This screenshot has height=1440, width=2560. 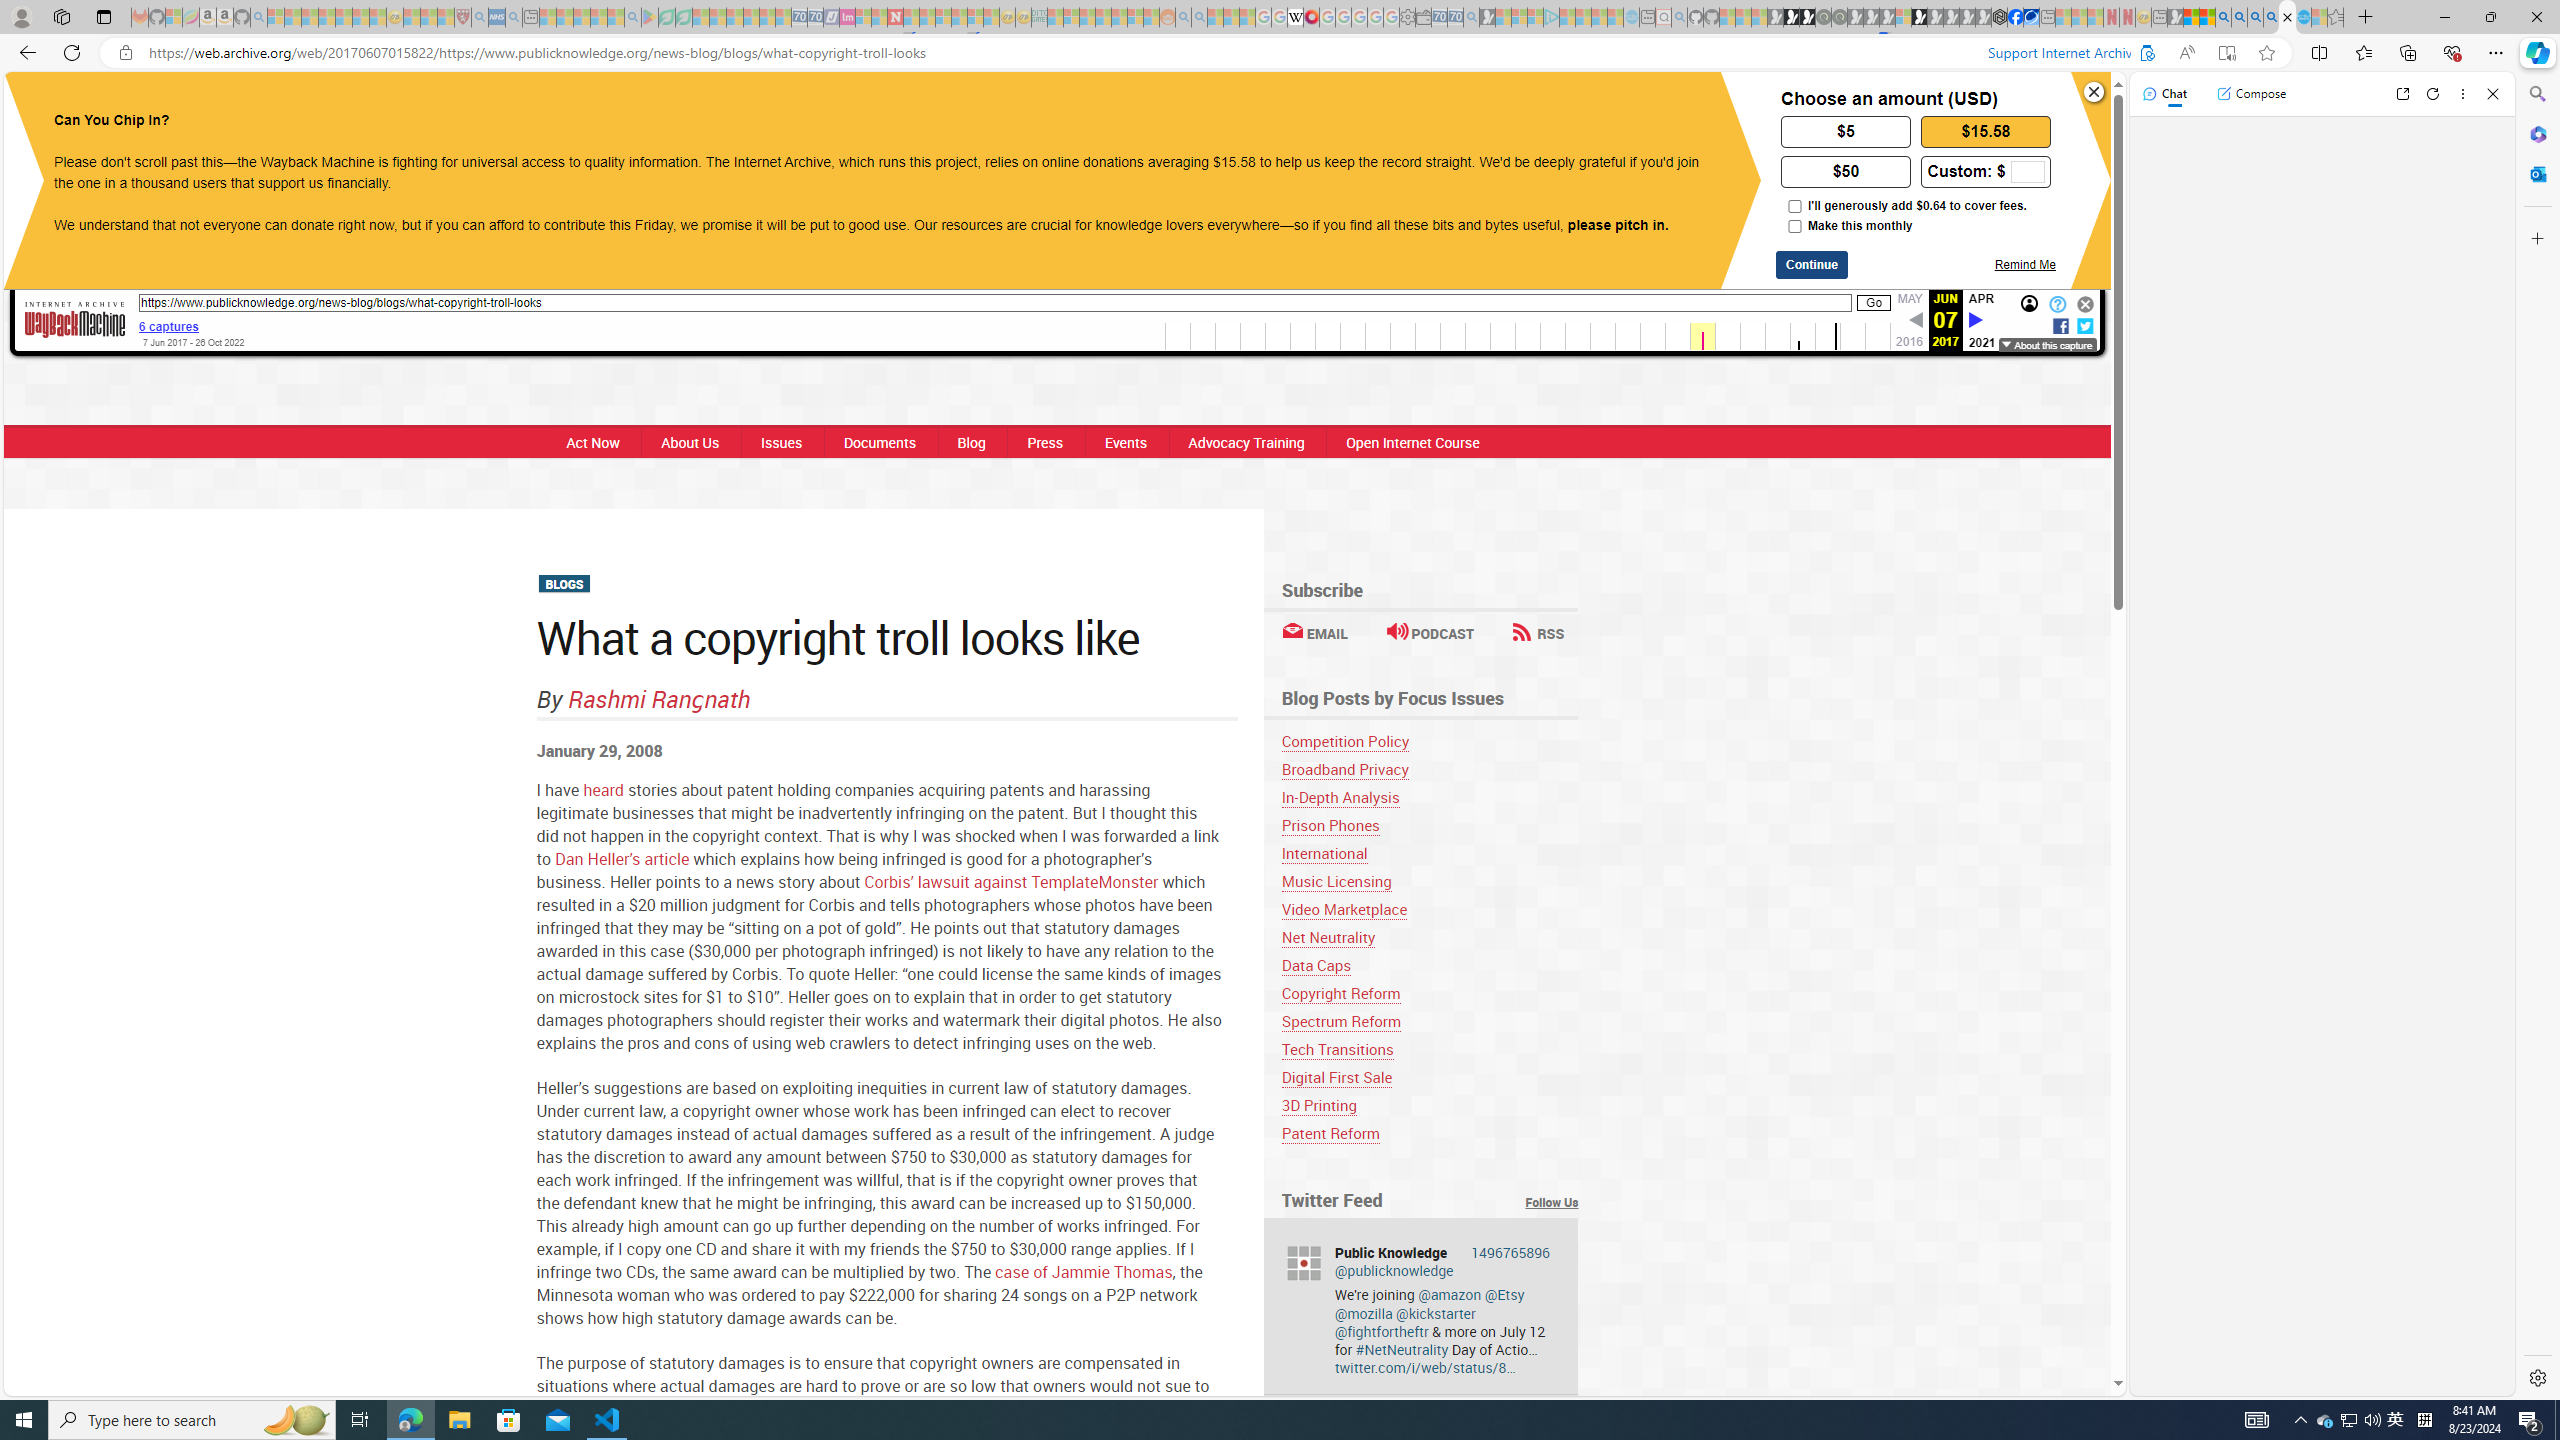 I want to click on Favorites - Sleeping, so click(x=2336, y=17).